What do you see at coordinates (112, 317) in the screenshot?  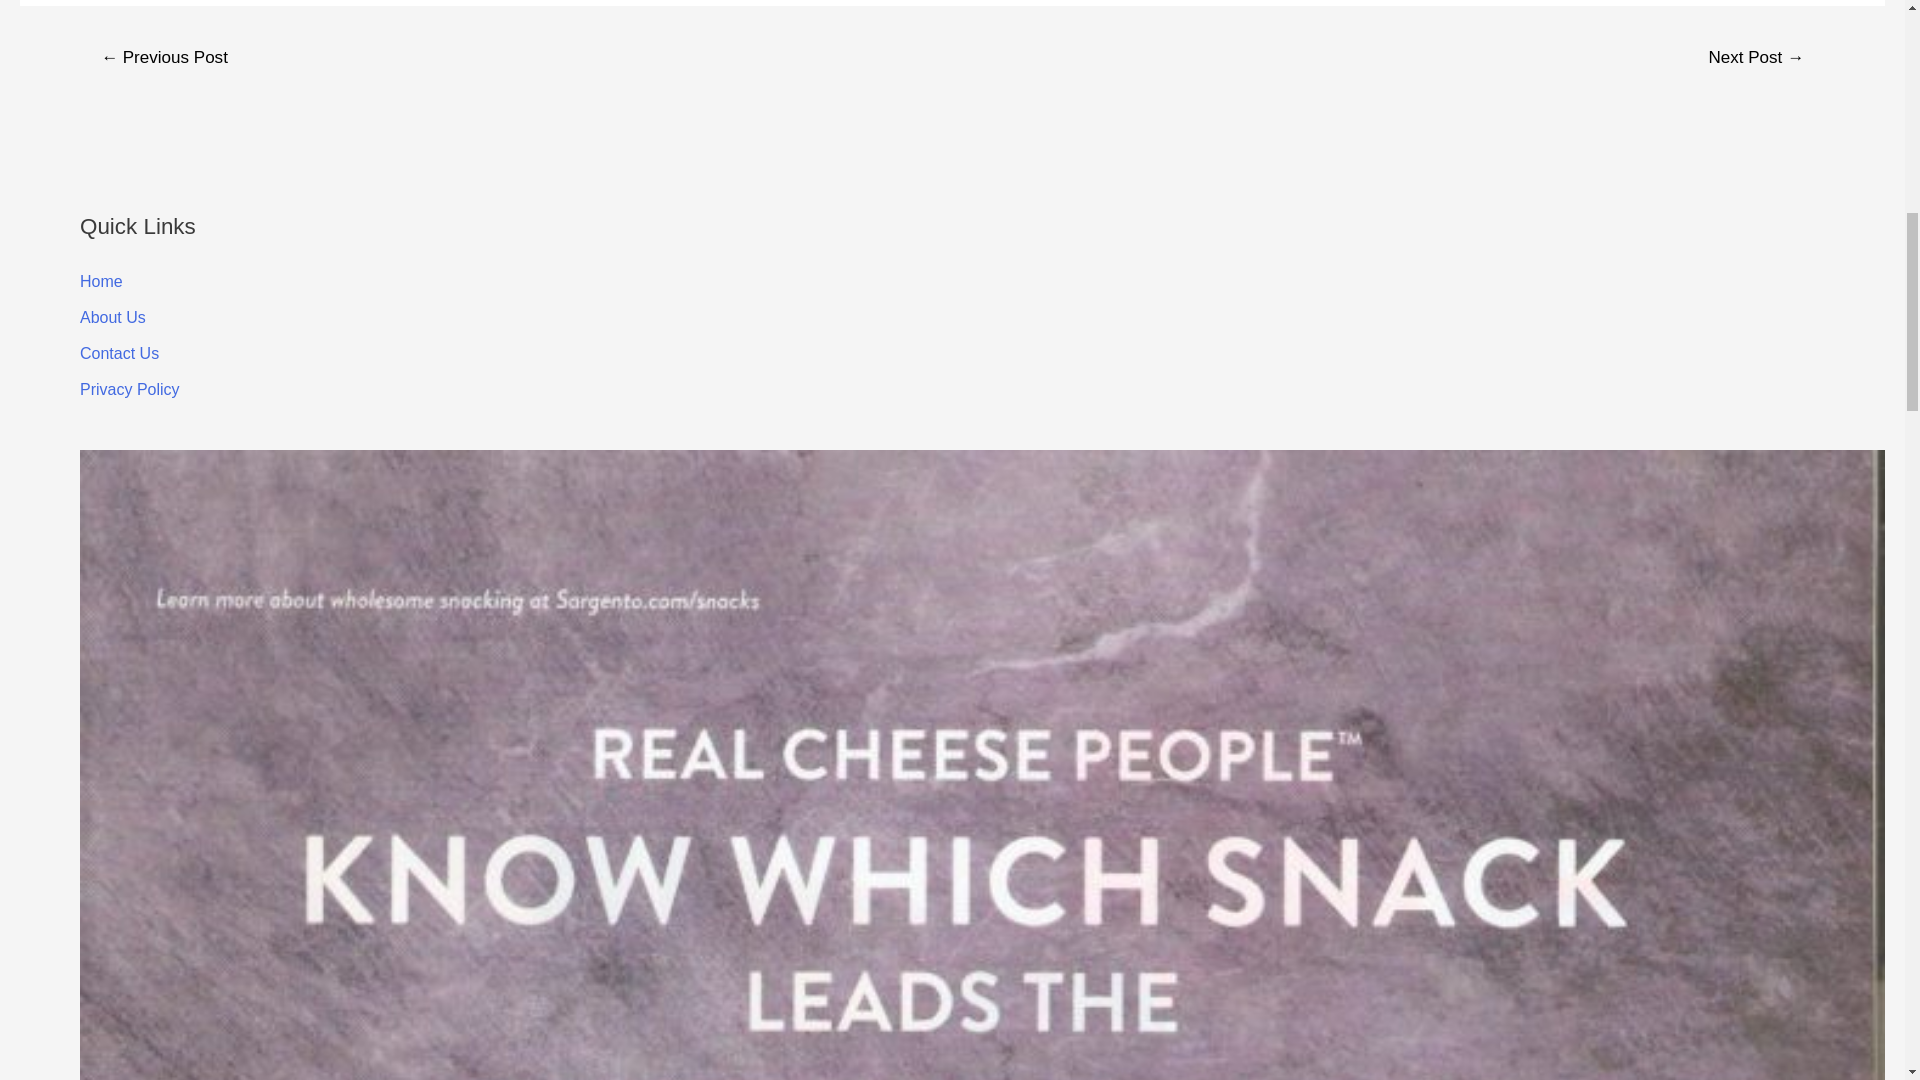 I see `About Us` at bounding box center [112, 317].